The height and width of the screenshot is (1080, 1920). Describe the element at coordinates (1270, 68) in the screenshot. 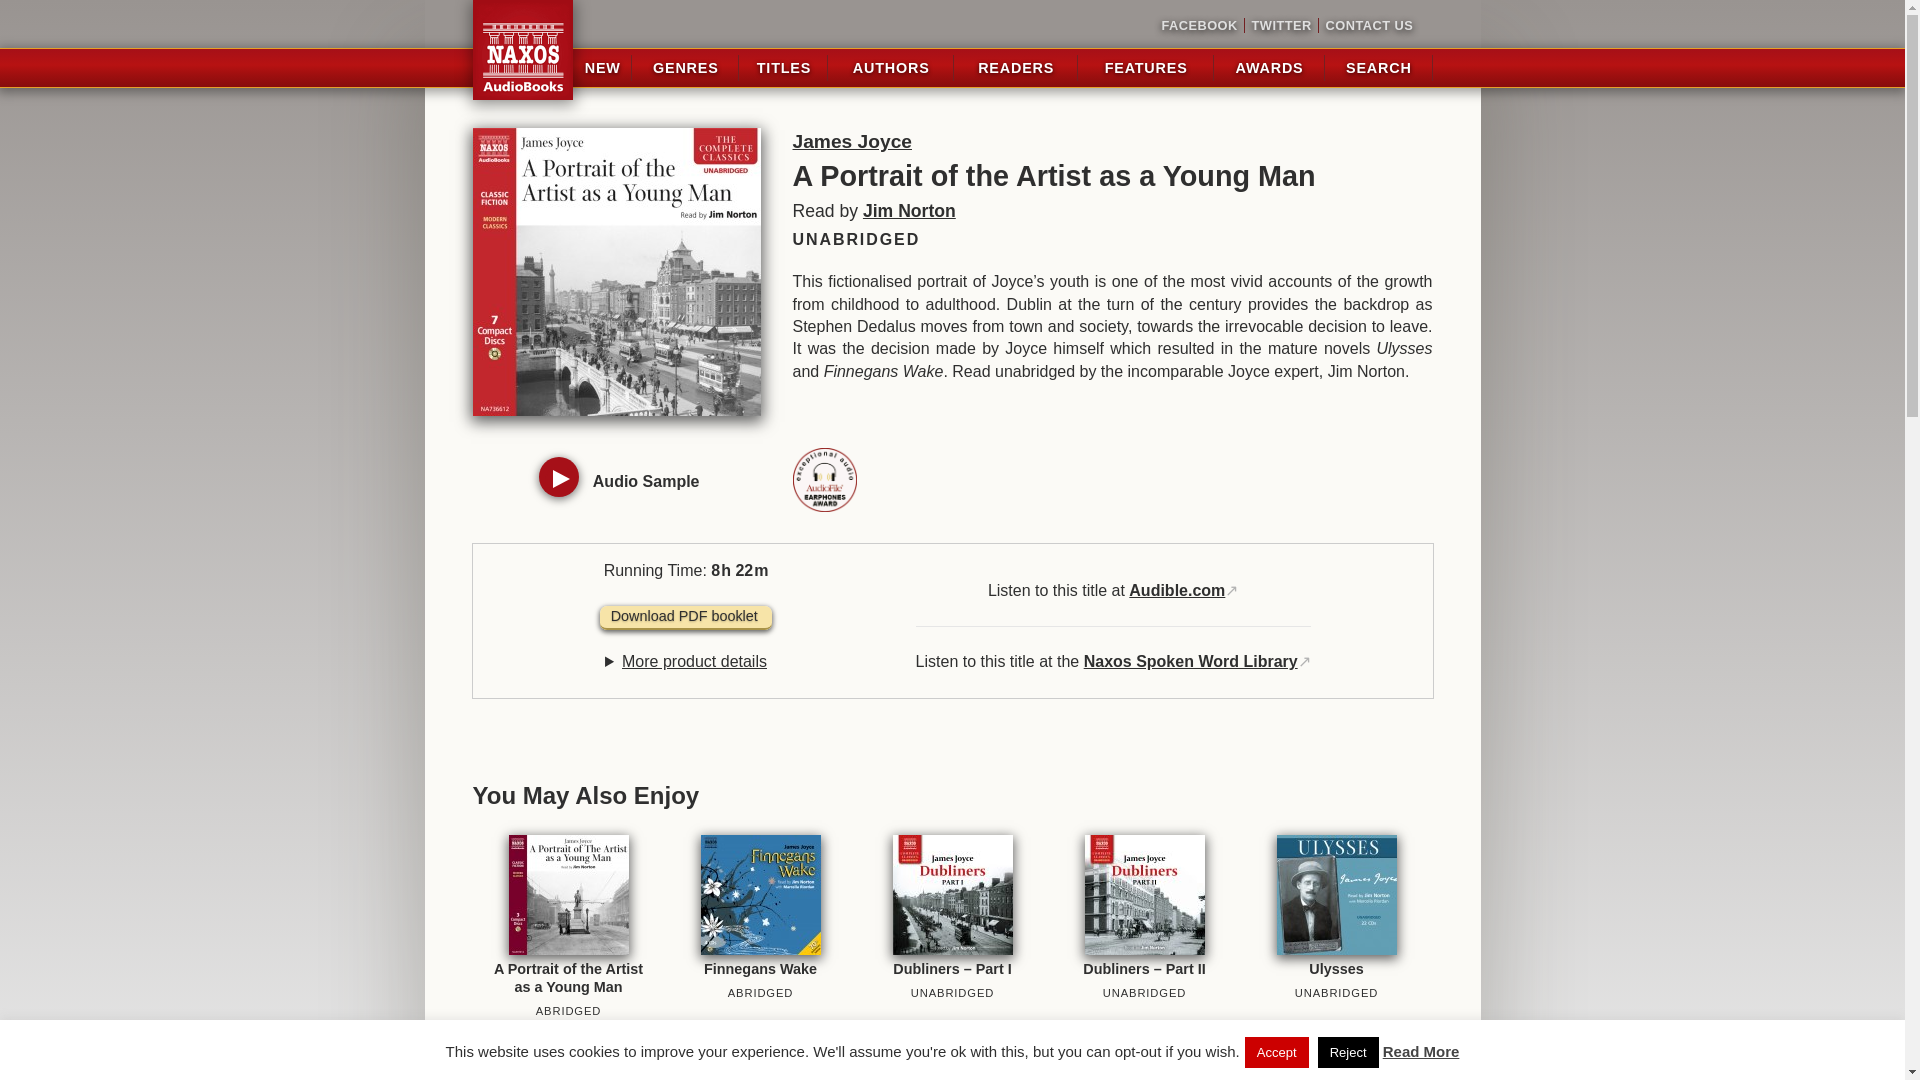

I see `AWARDS` at that location.